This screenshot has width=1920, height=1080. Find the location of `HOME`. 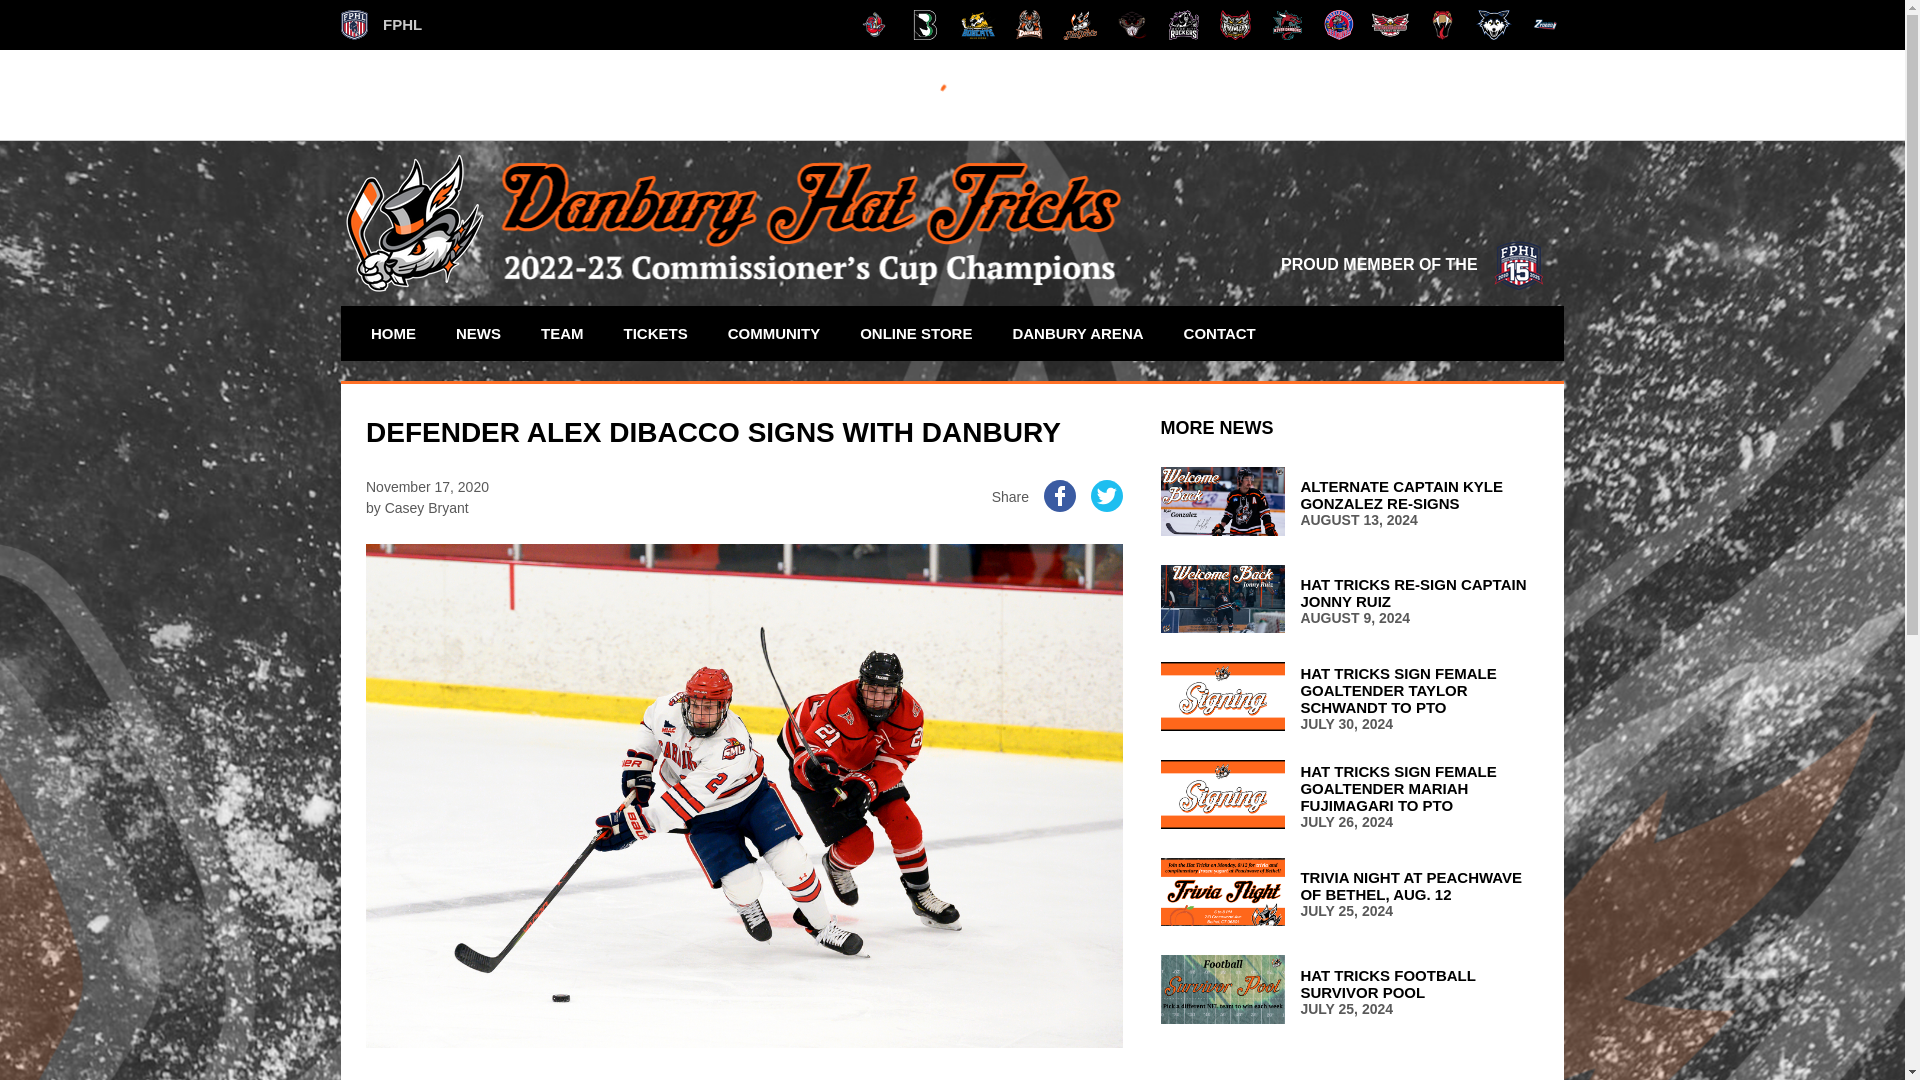

HOME is located at coordinates (392, 332).